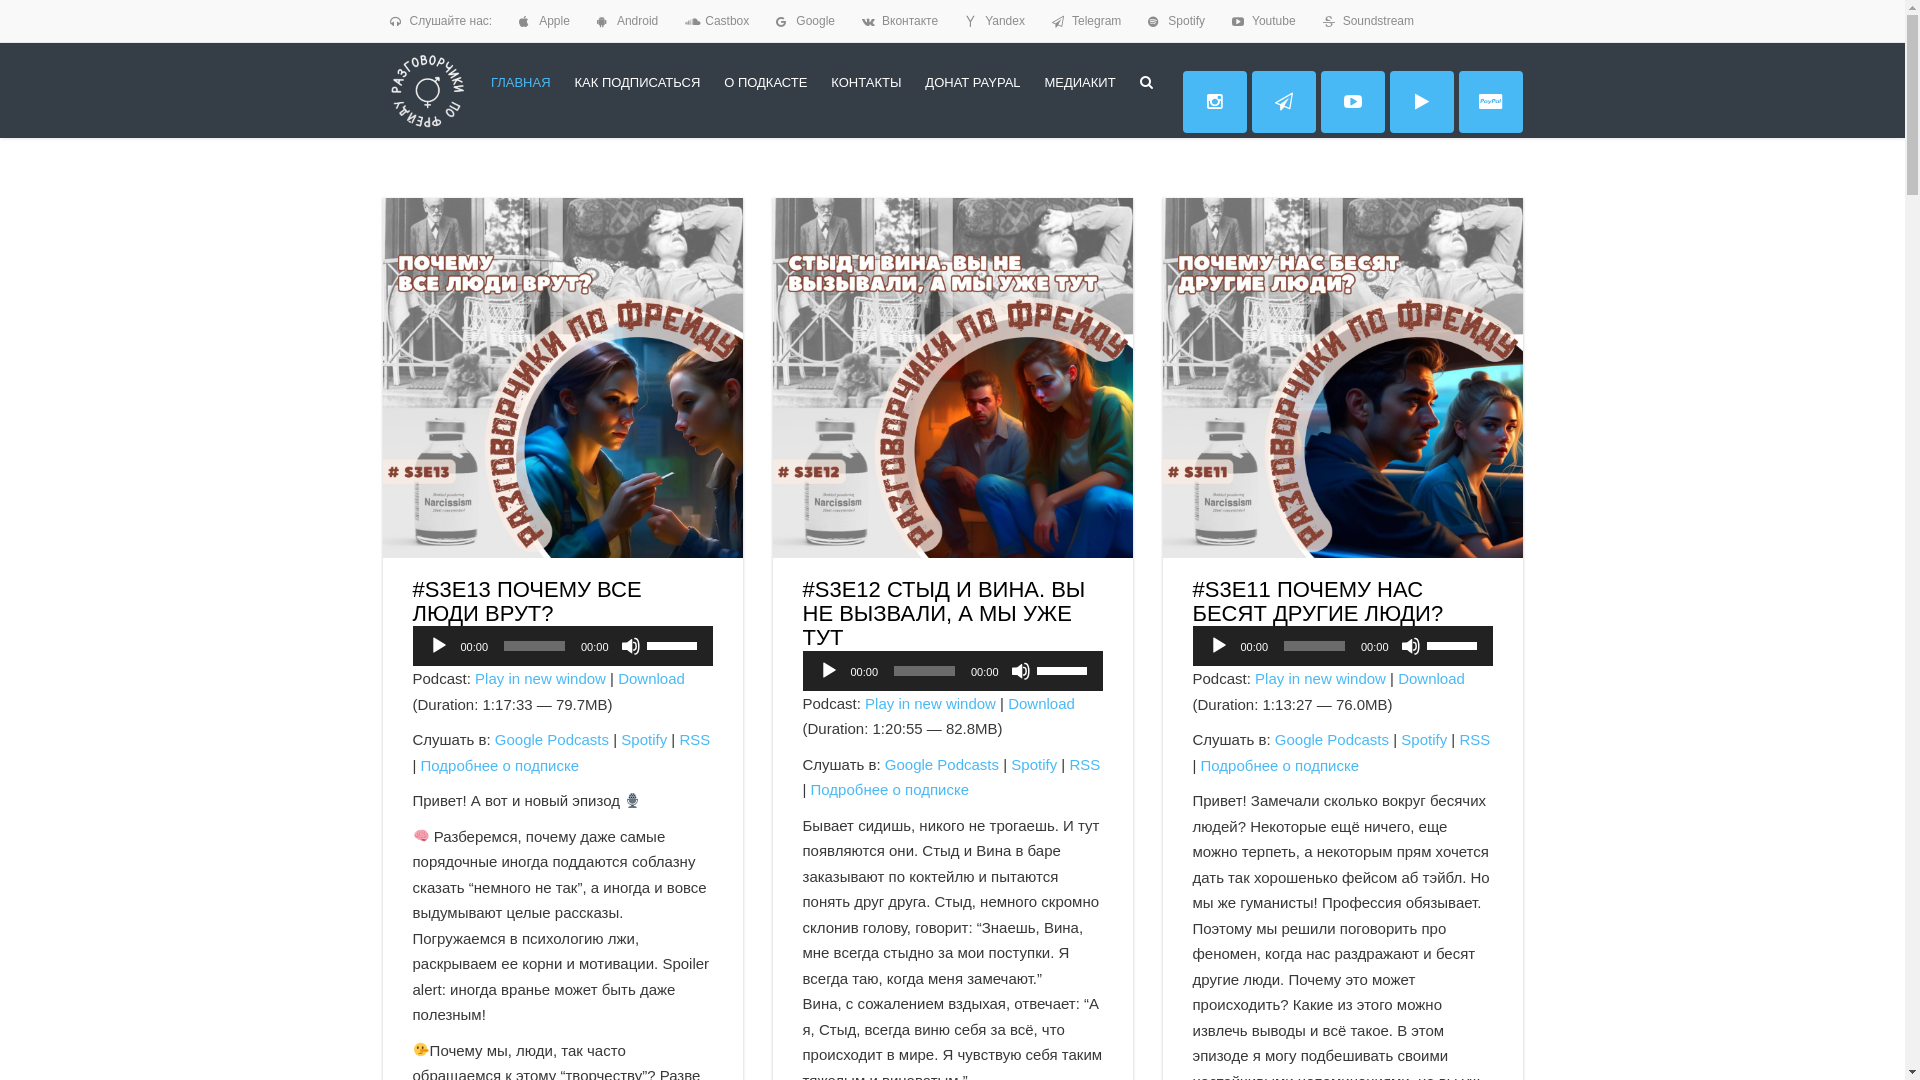  I want to click on Spotify, so click(1424, 739).